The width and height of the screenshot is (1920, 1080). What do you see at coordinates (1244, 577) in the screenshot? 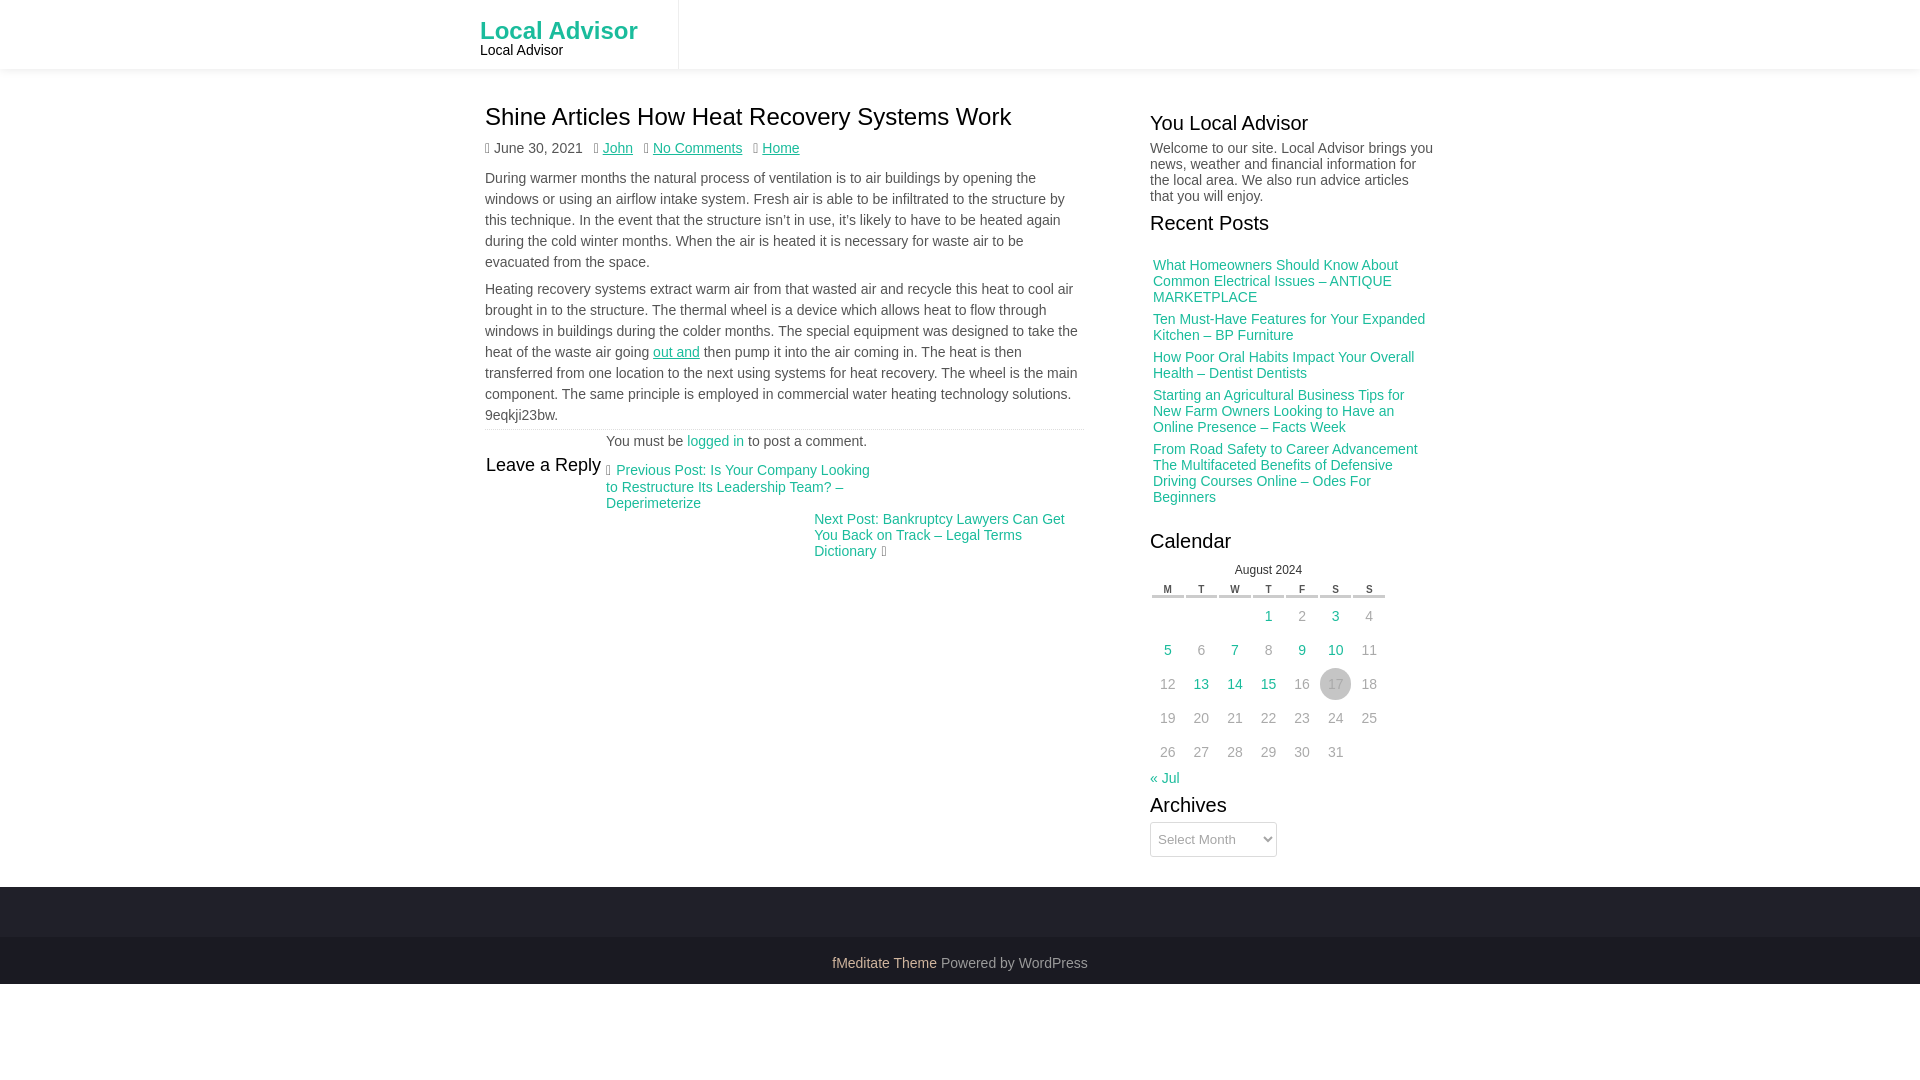
I see `Wednesday` at bounding box center [1244, 577].